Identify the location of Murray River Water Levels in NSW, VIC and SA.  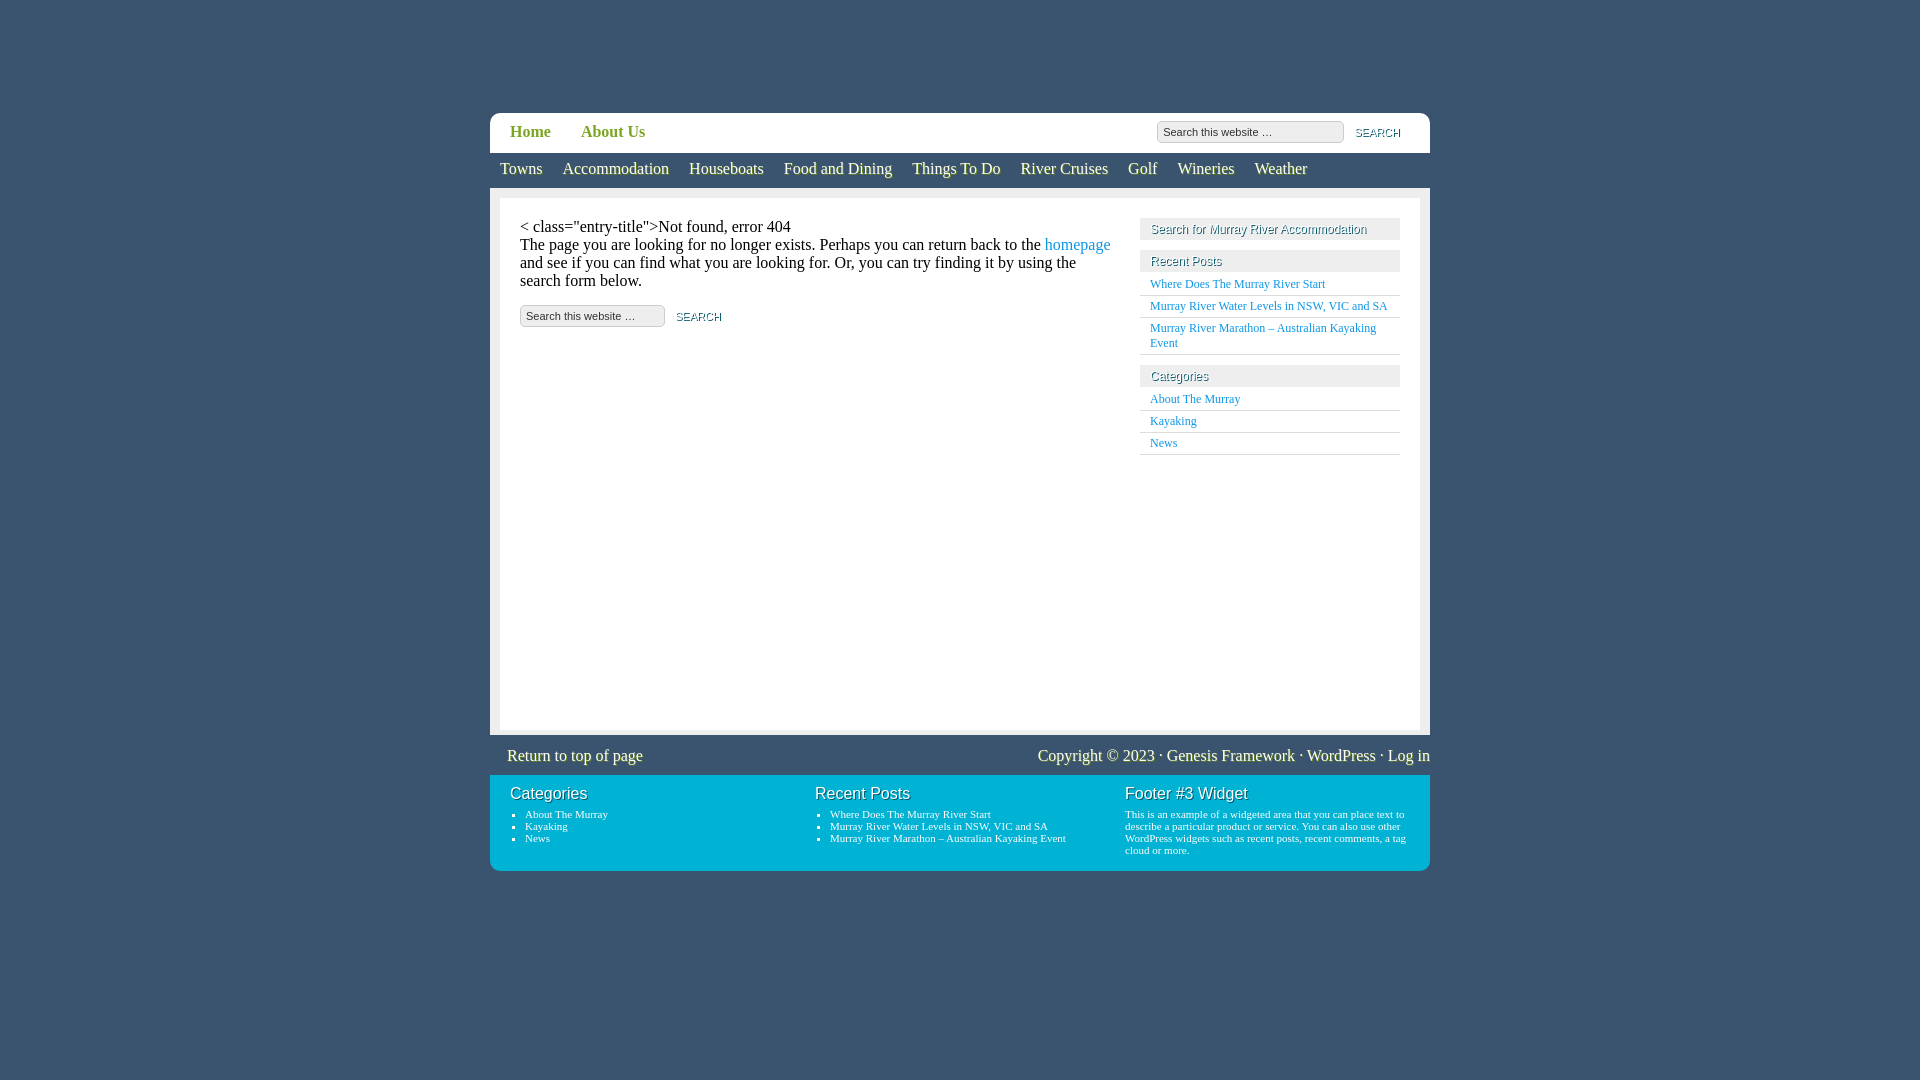
(1269, 306).